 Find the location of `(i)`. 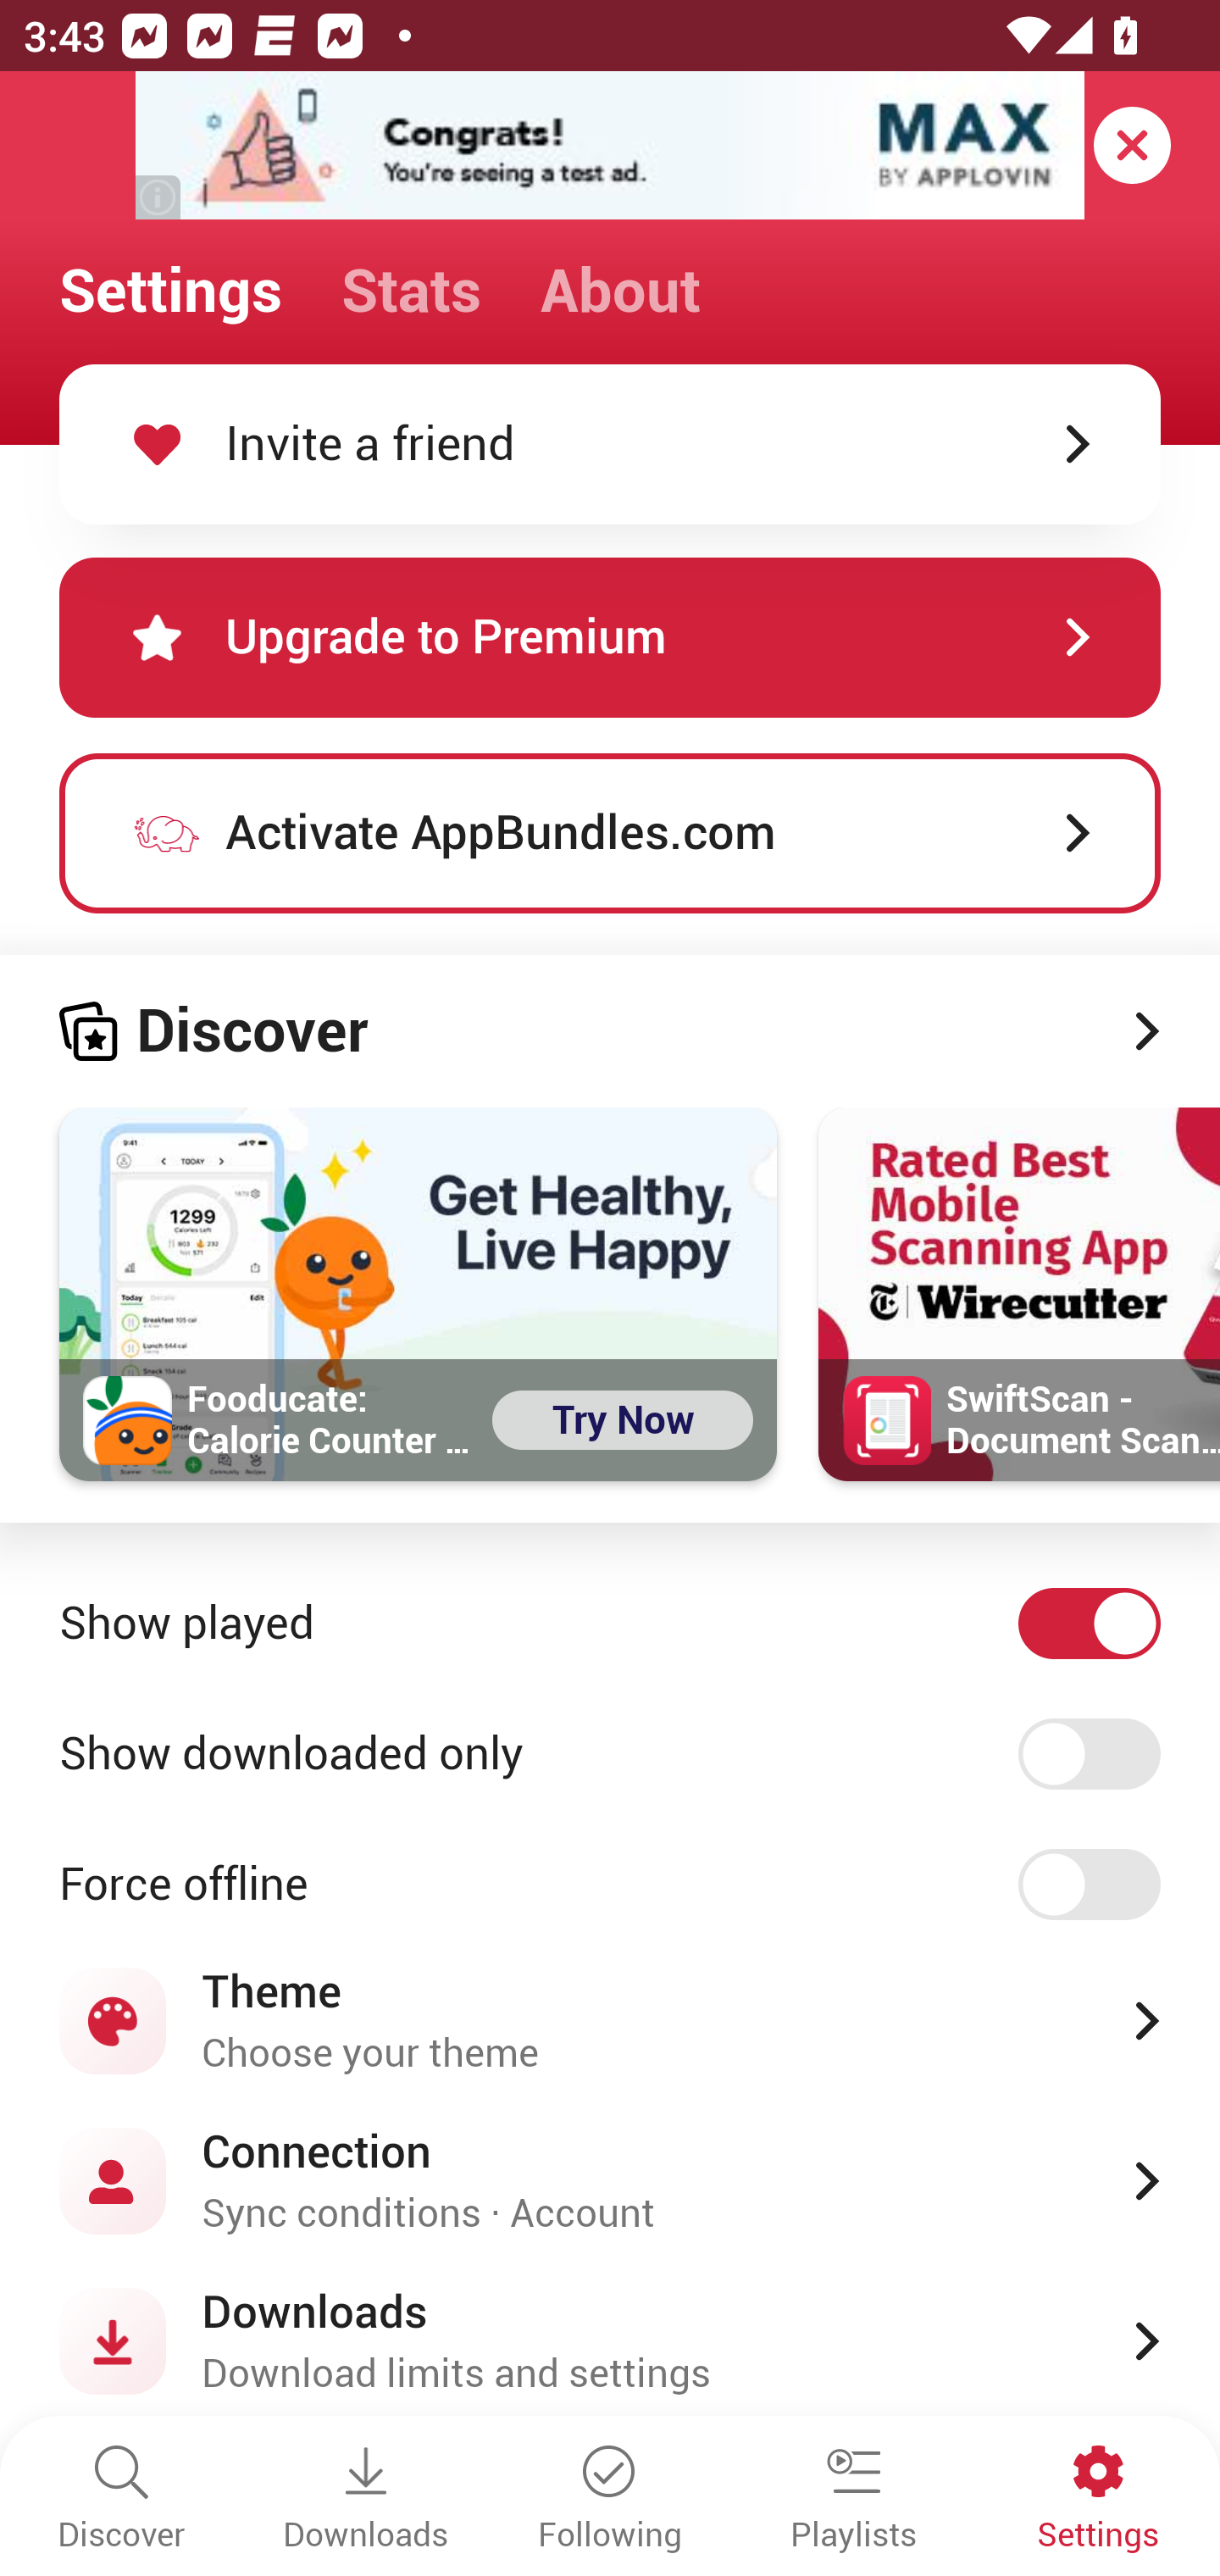

(i) is located at coordinates (159, 197).